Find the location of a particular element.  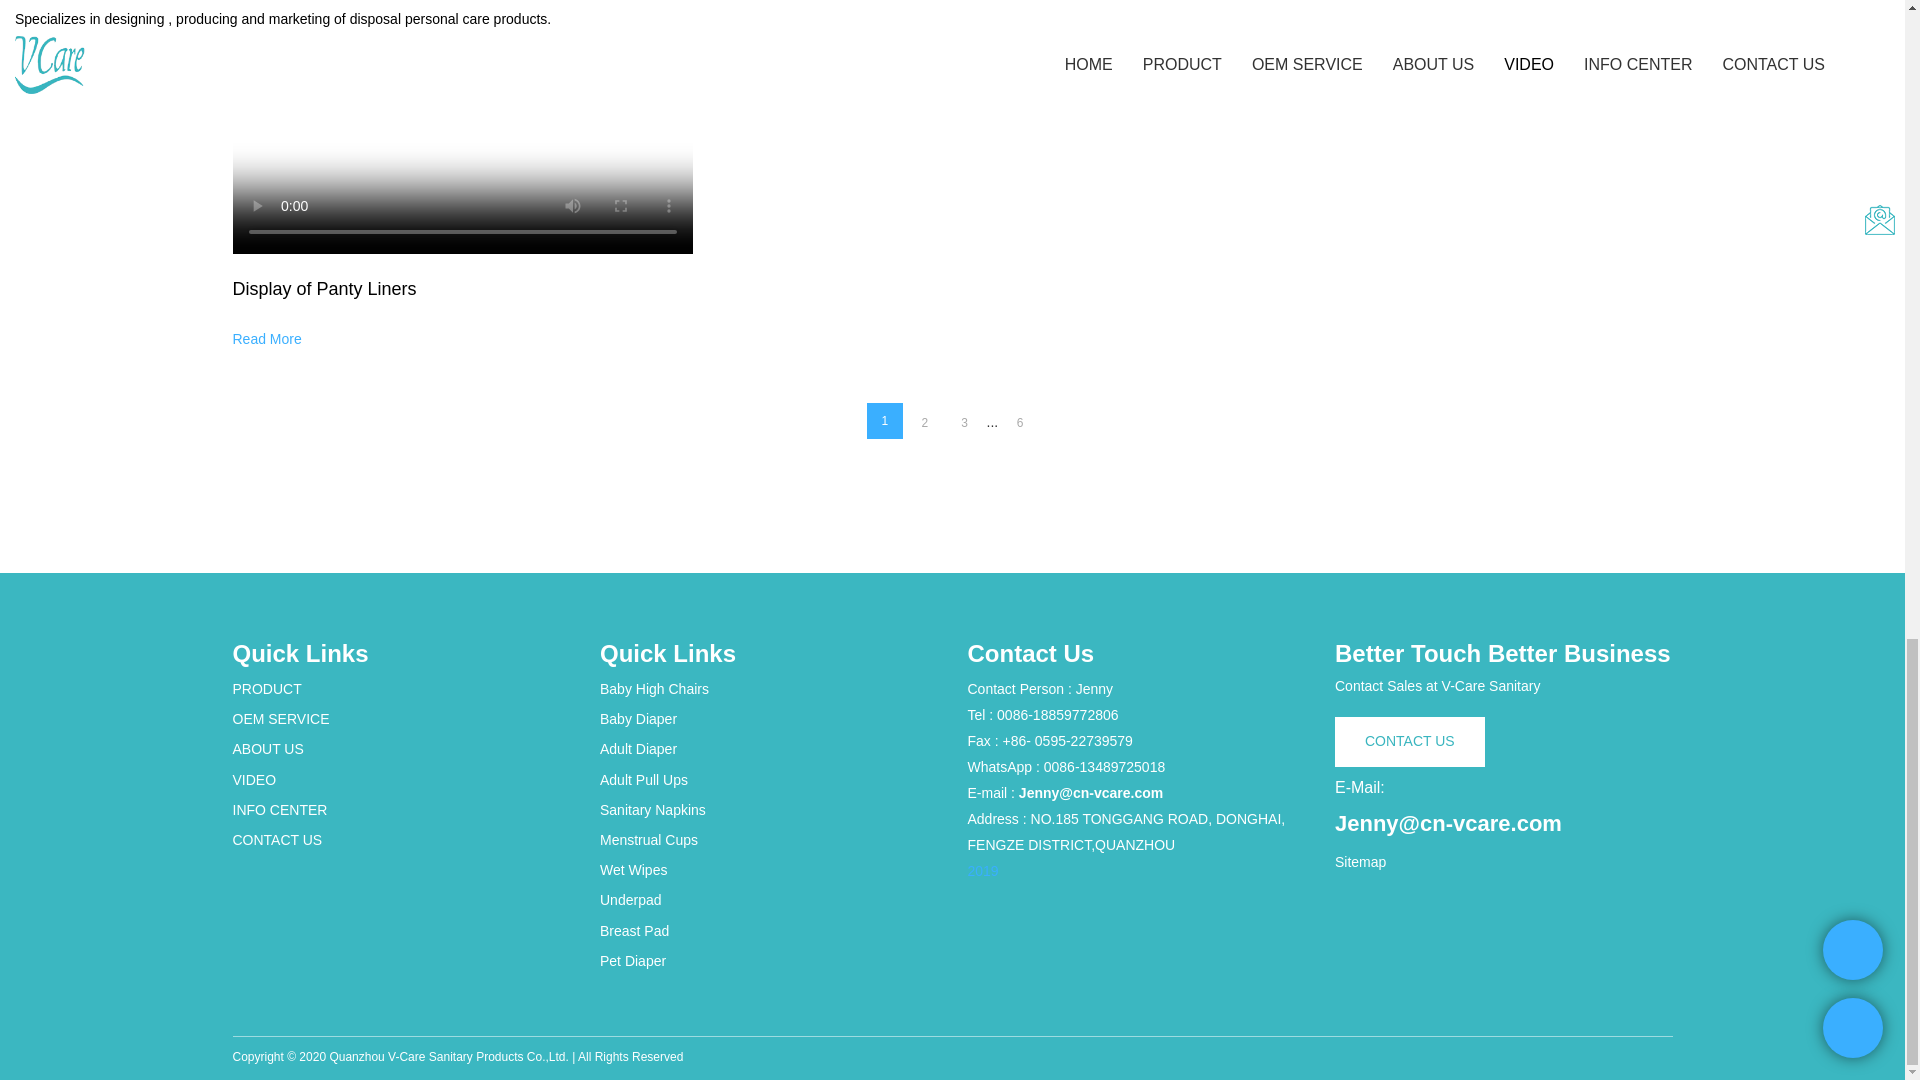

2 is located at coordinates (924, 422).